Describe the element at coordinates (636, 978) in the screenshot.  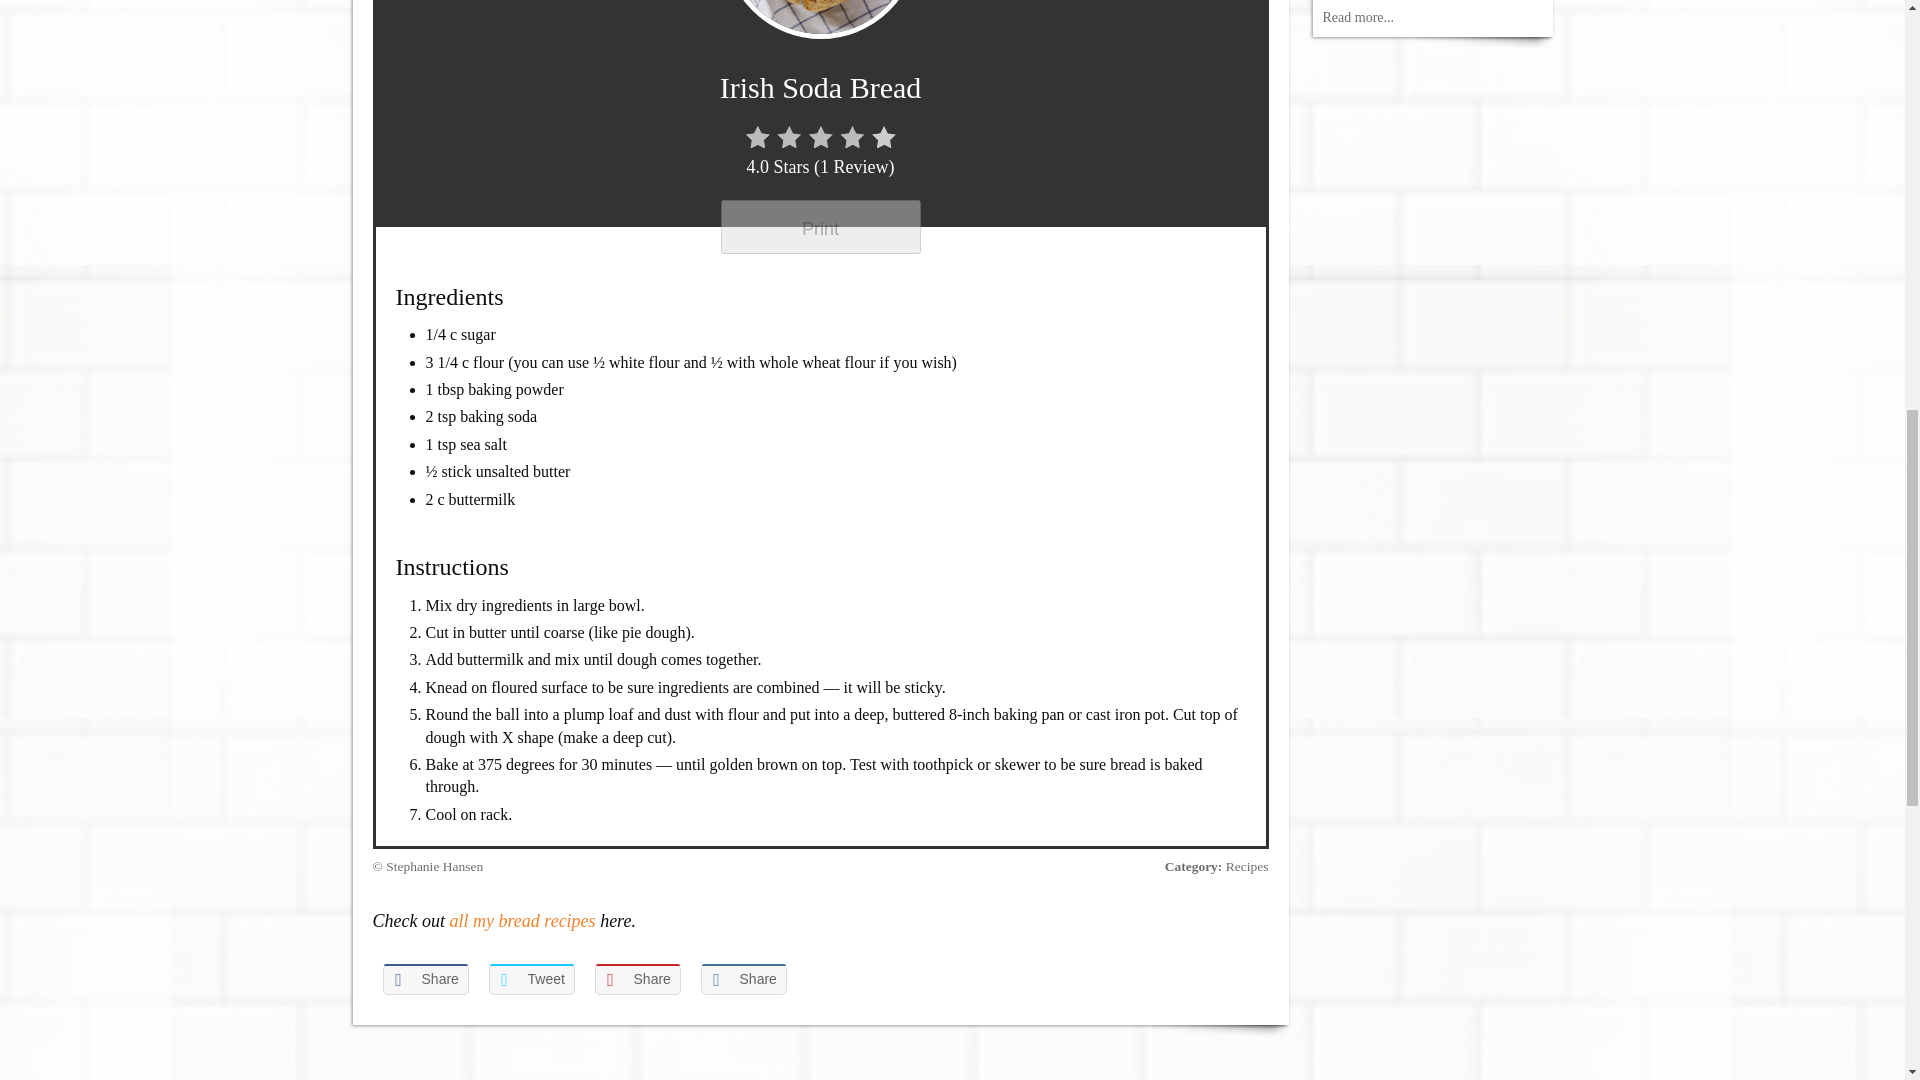
I see `Share on Pinterest` at that location.